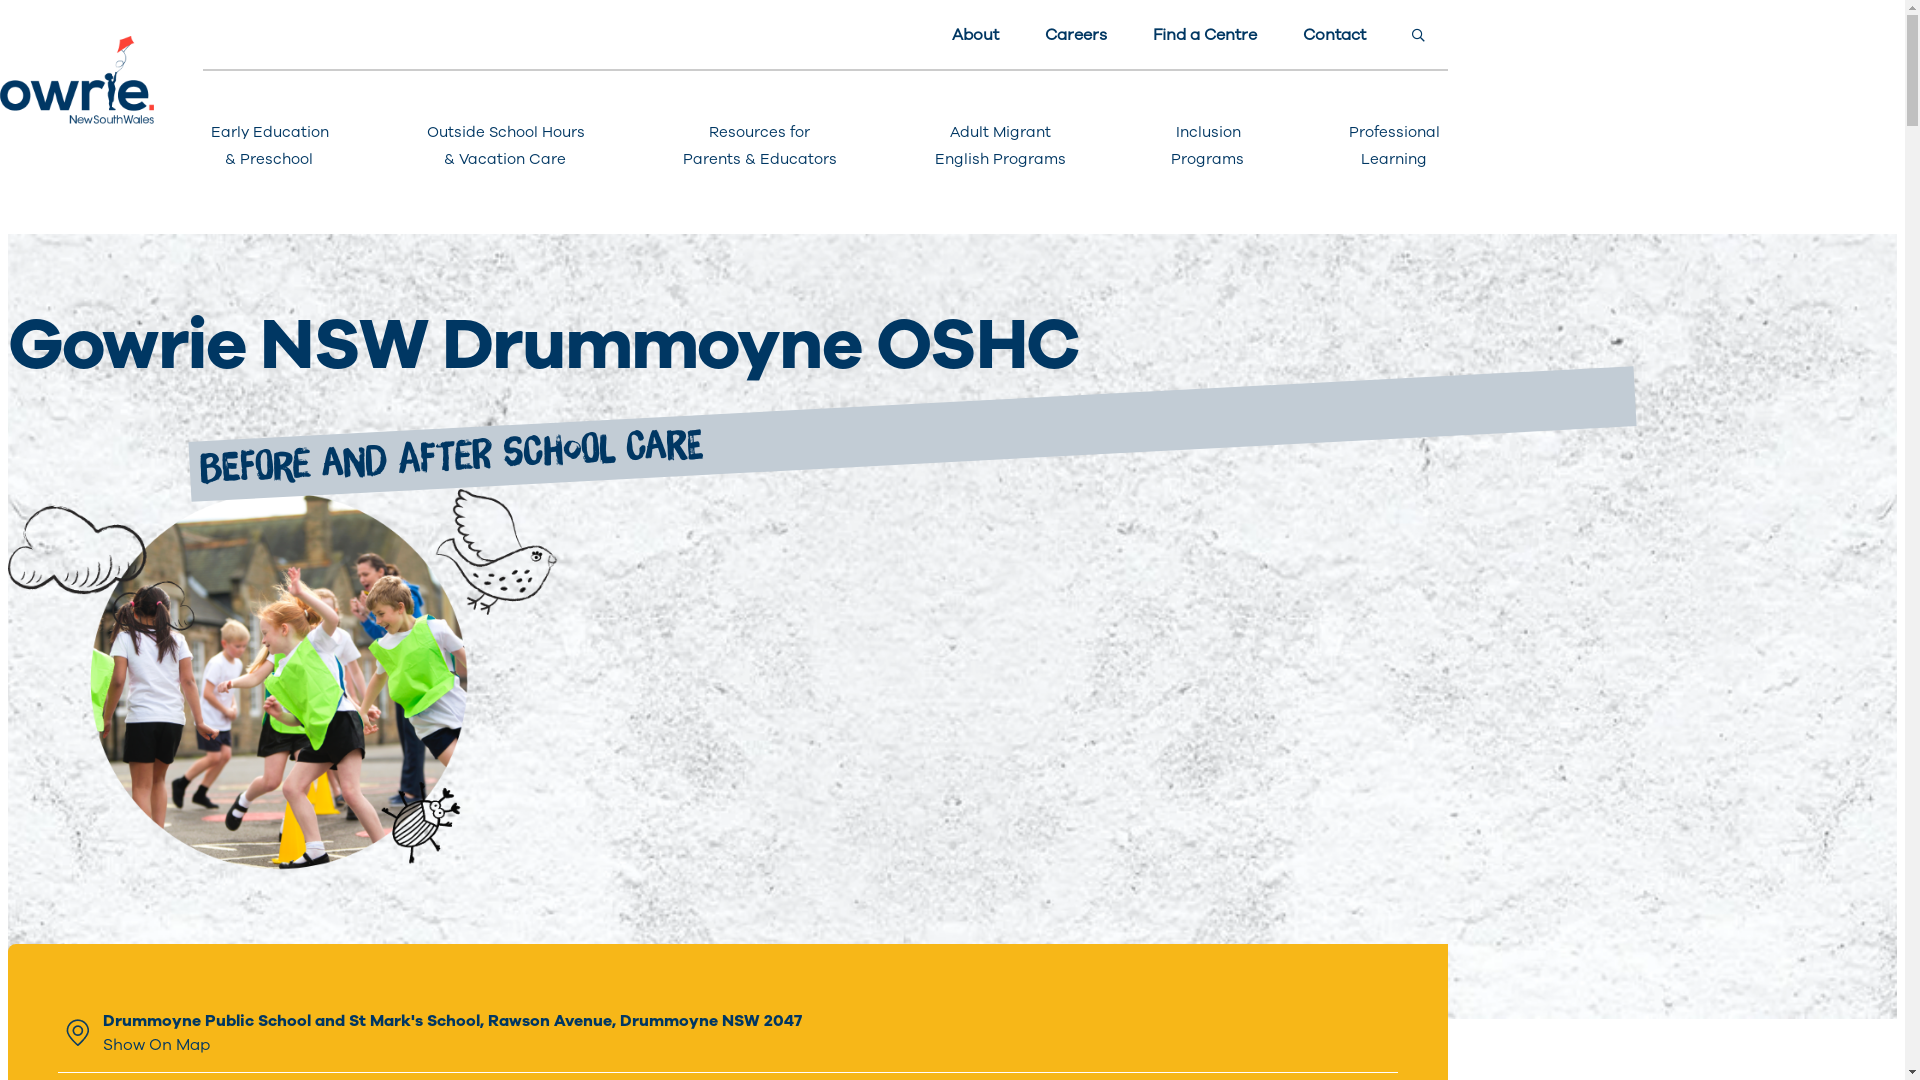 This screenshot has width=1920, height=1080. Describe the element at coordinates (1205, 36) in the screenshot. I see `Find a Centre` at that location.